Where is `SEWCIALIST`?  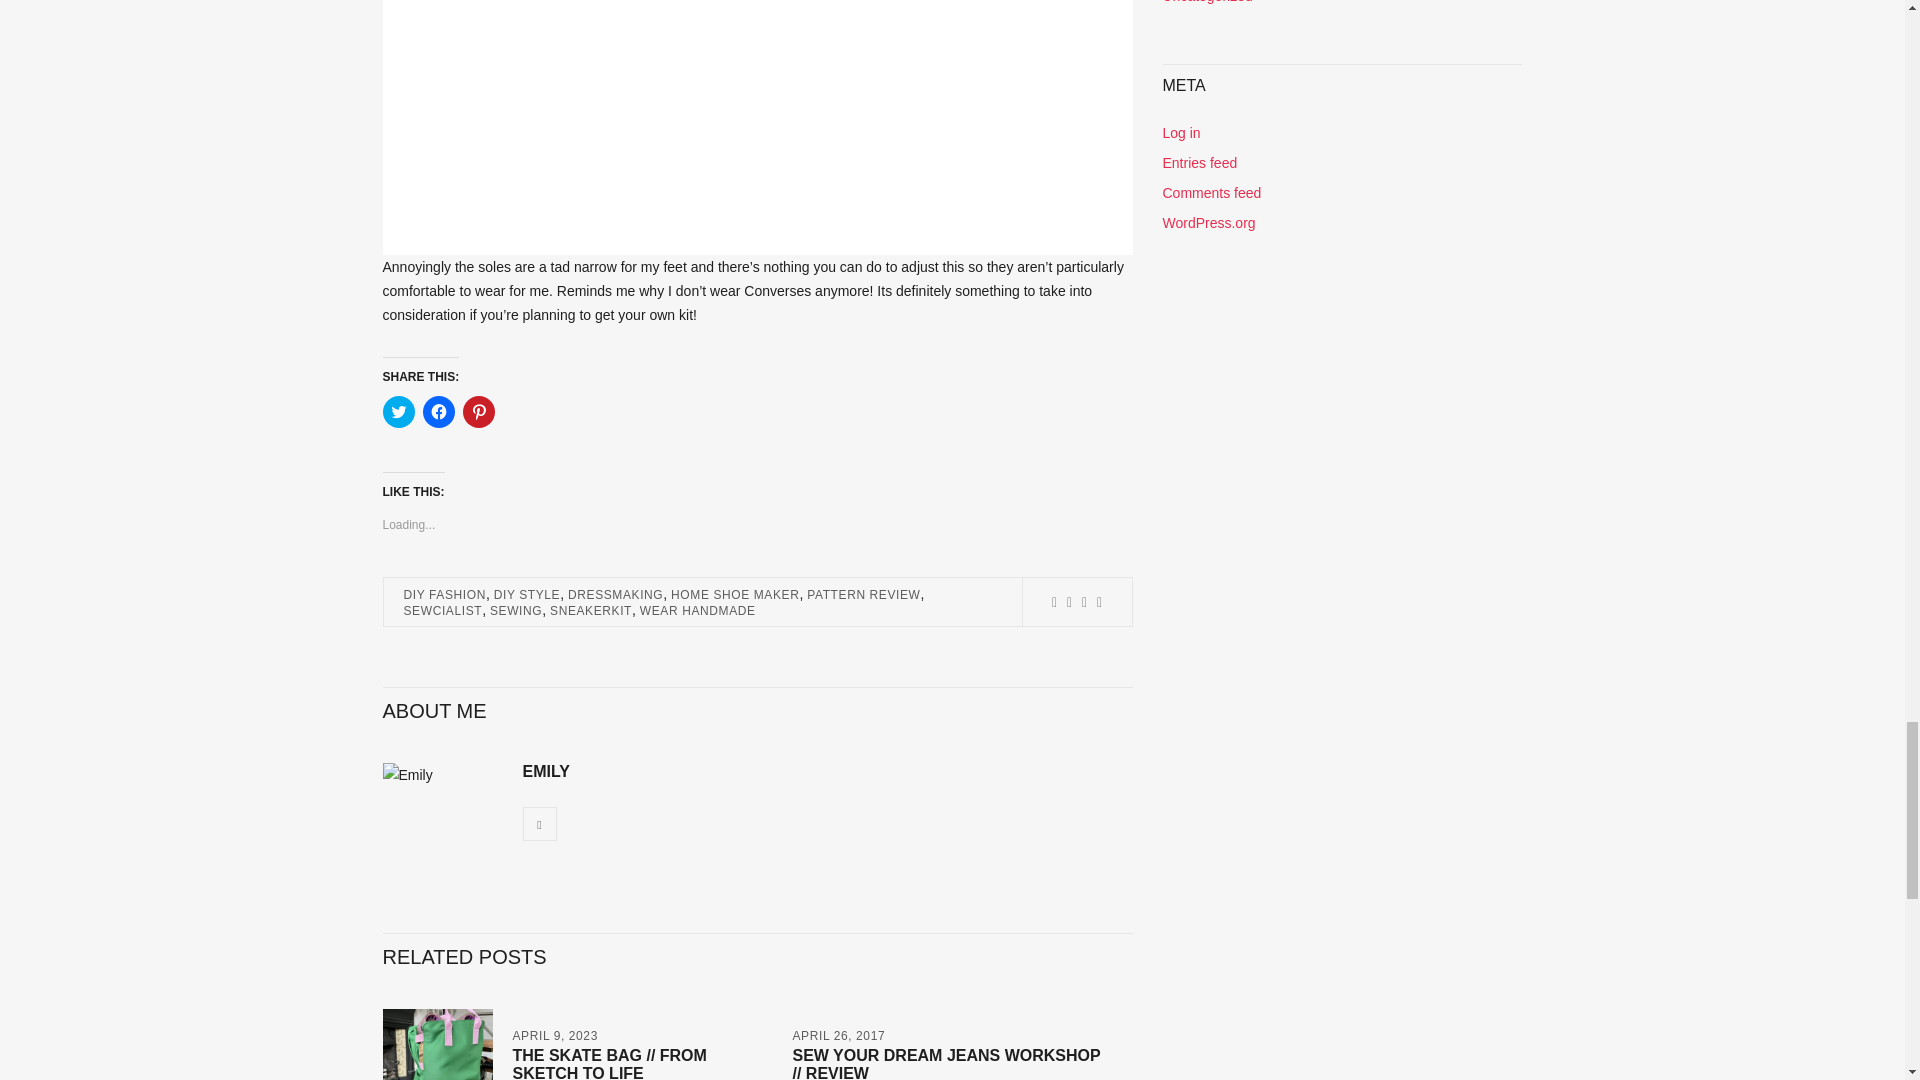 SEWCIALIST is located at coordinates (443, 610).